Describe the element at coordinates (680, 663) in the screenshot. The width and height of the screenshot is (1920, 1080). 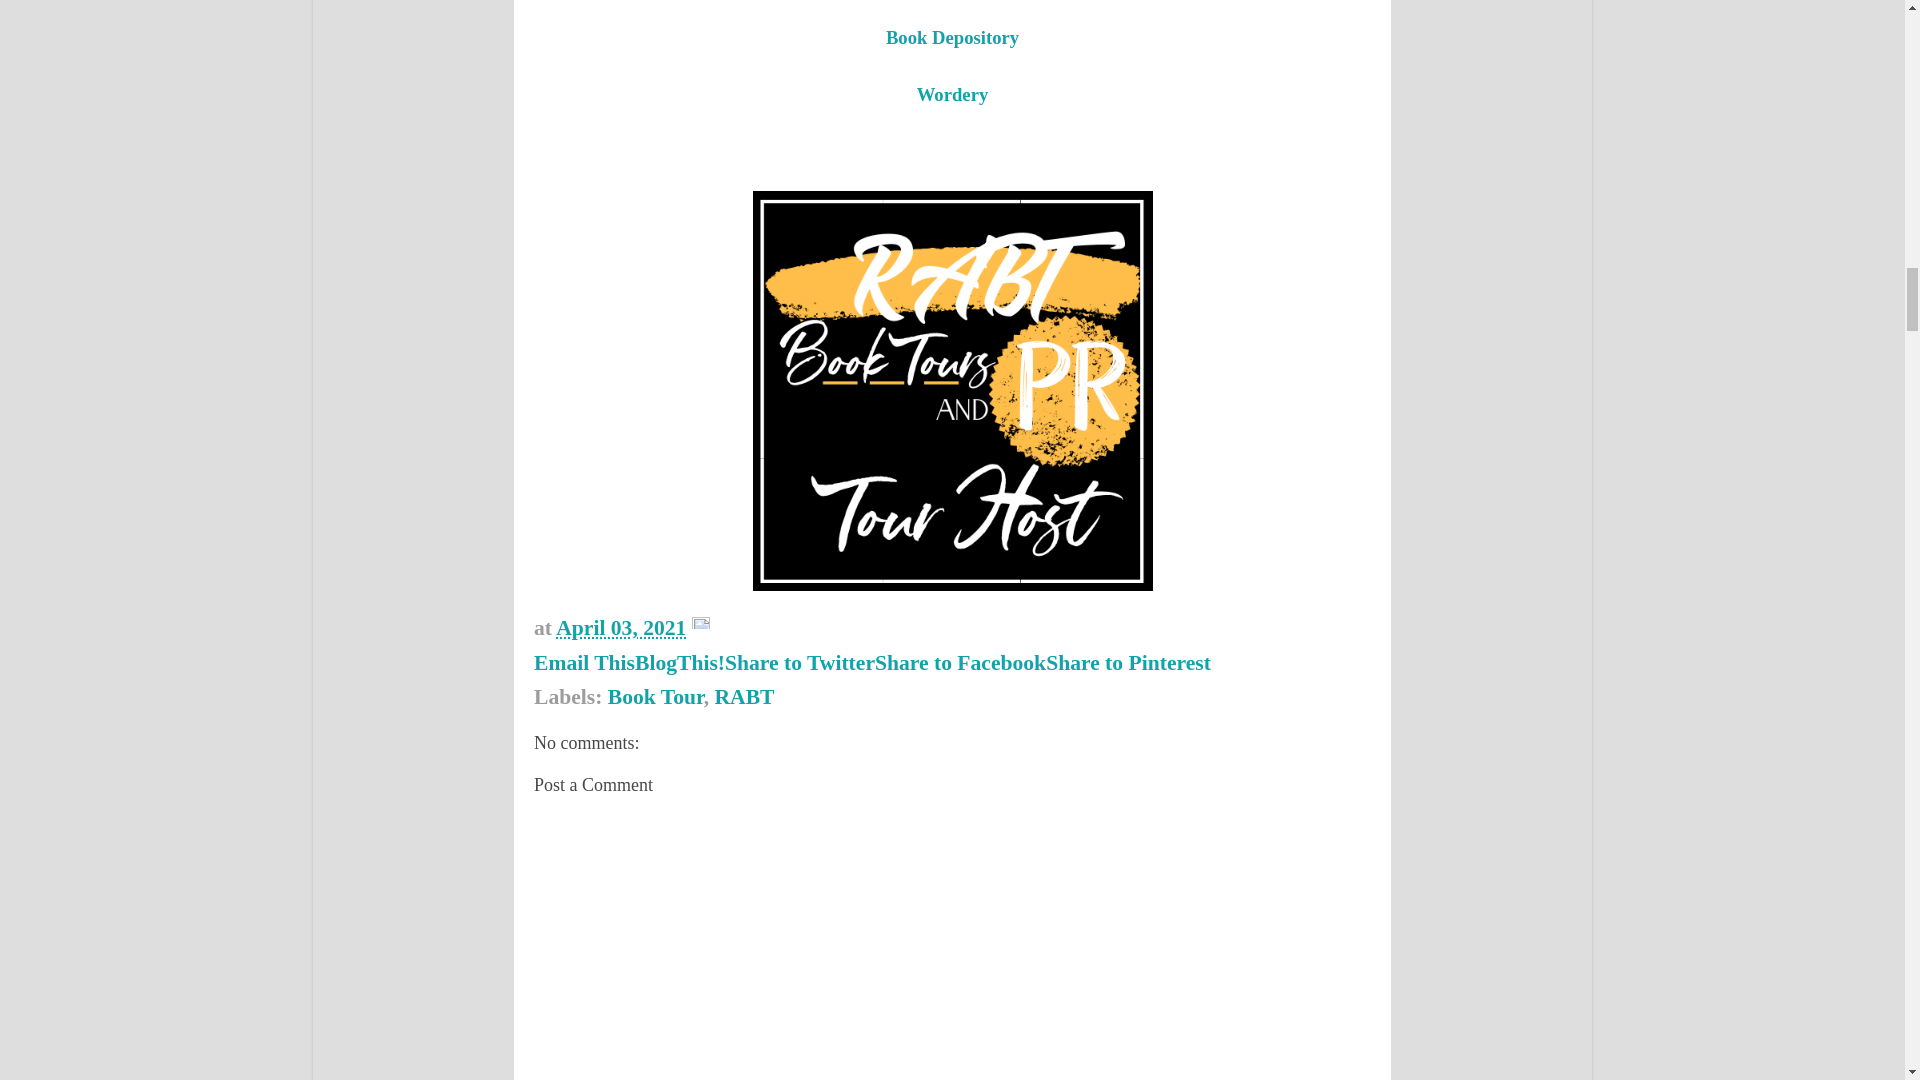
I see `BlogThis!` at that location.